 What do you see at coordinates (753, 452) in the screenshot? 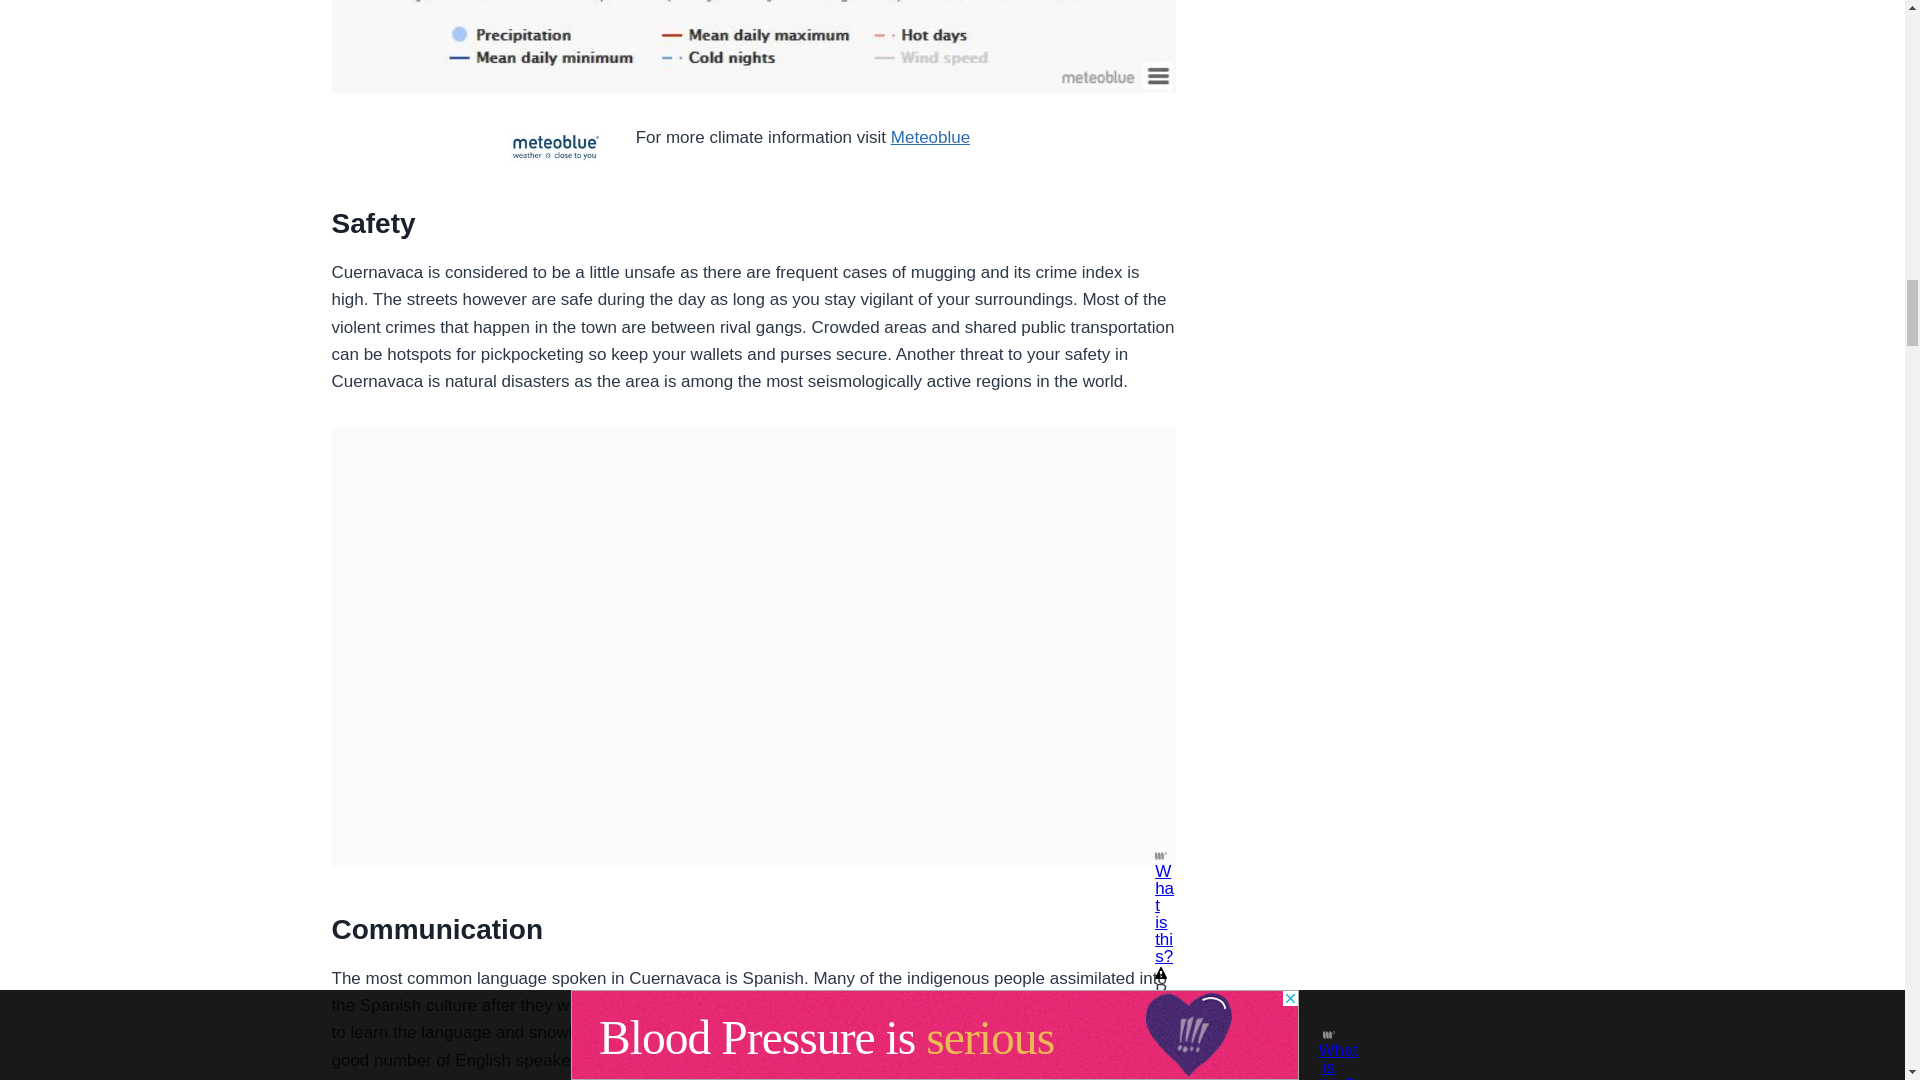
I see `3rd party ad content` at bounding box center [753, 452].